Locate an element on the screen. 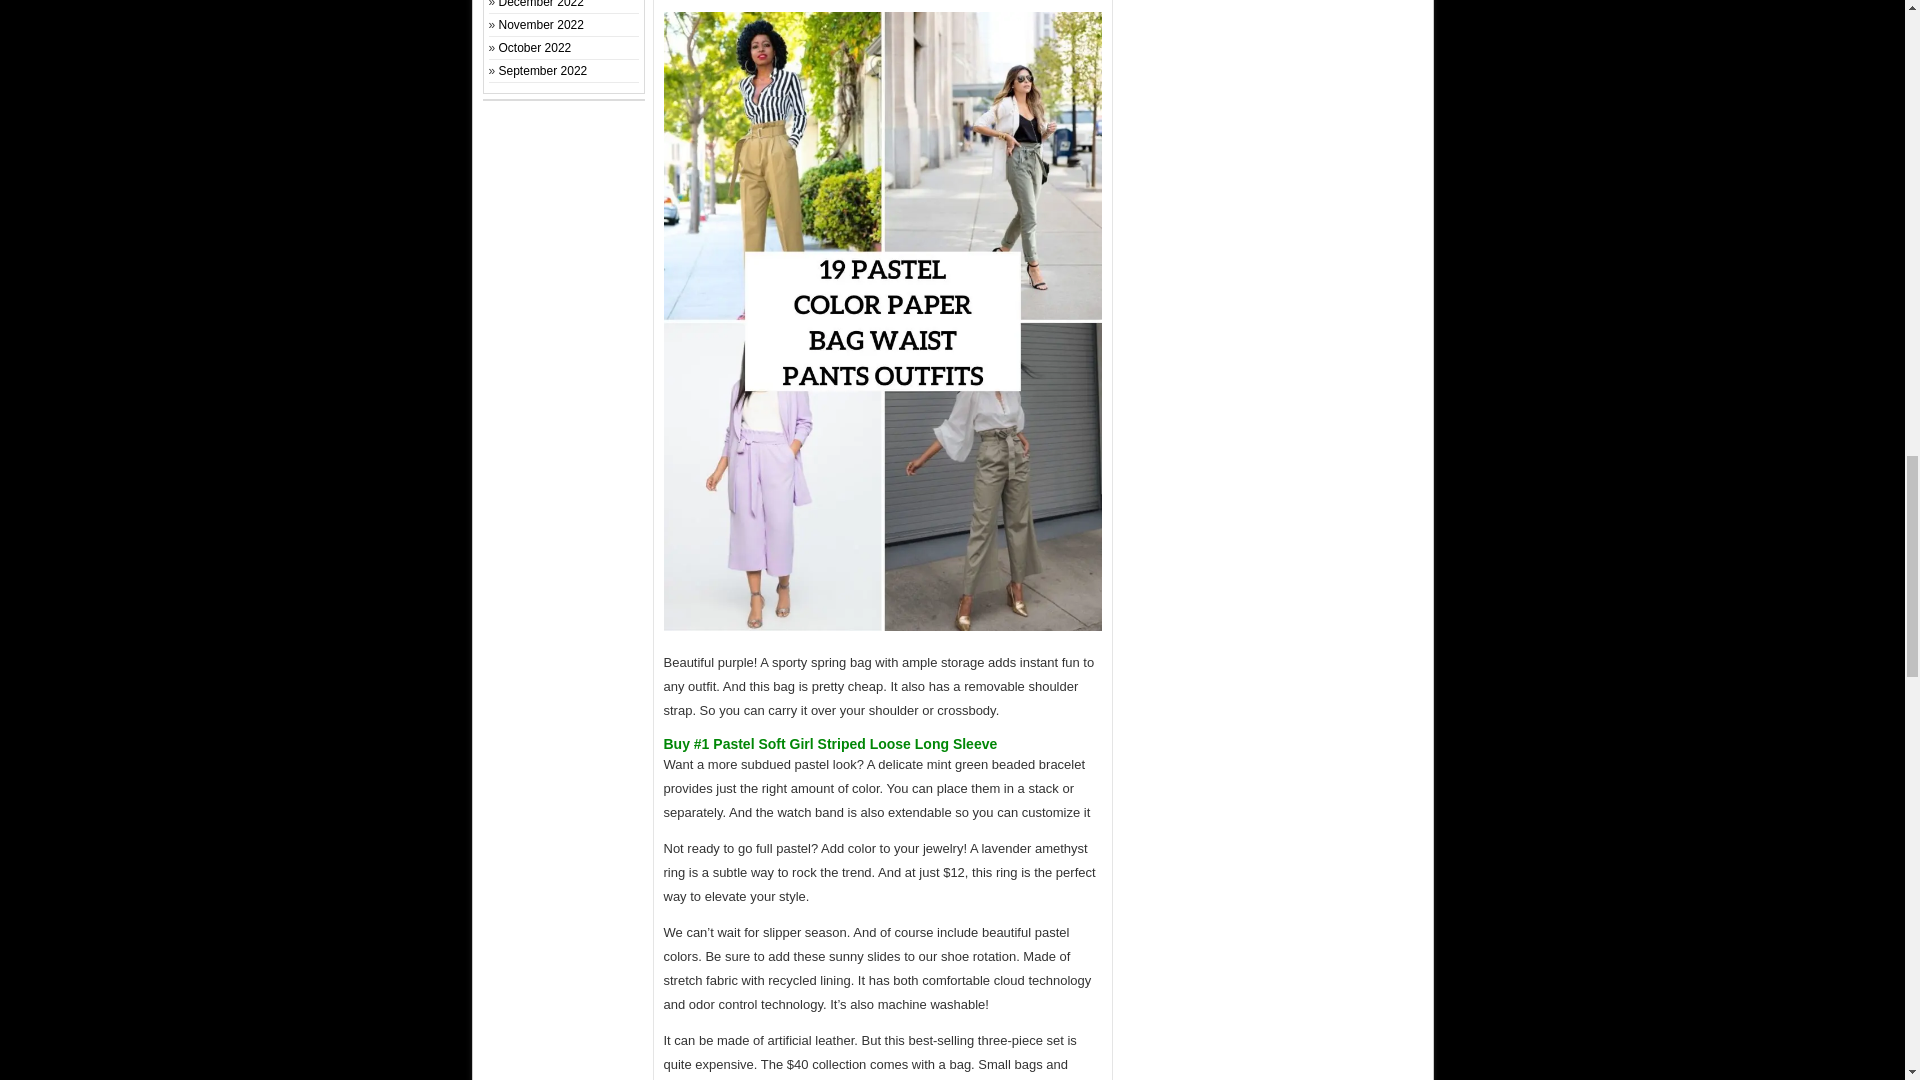  December 2022 is located at coordinates (541, 4).